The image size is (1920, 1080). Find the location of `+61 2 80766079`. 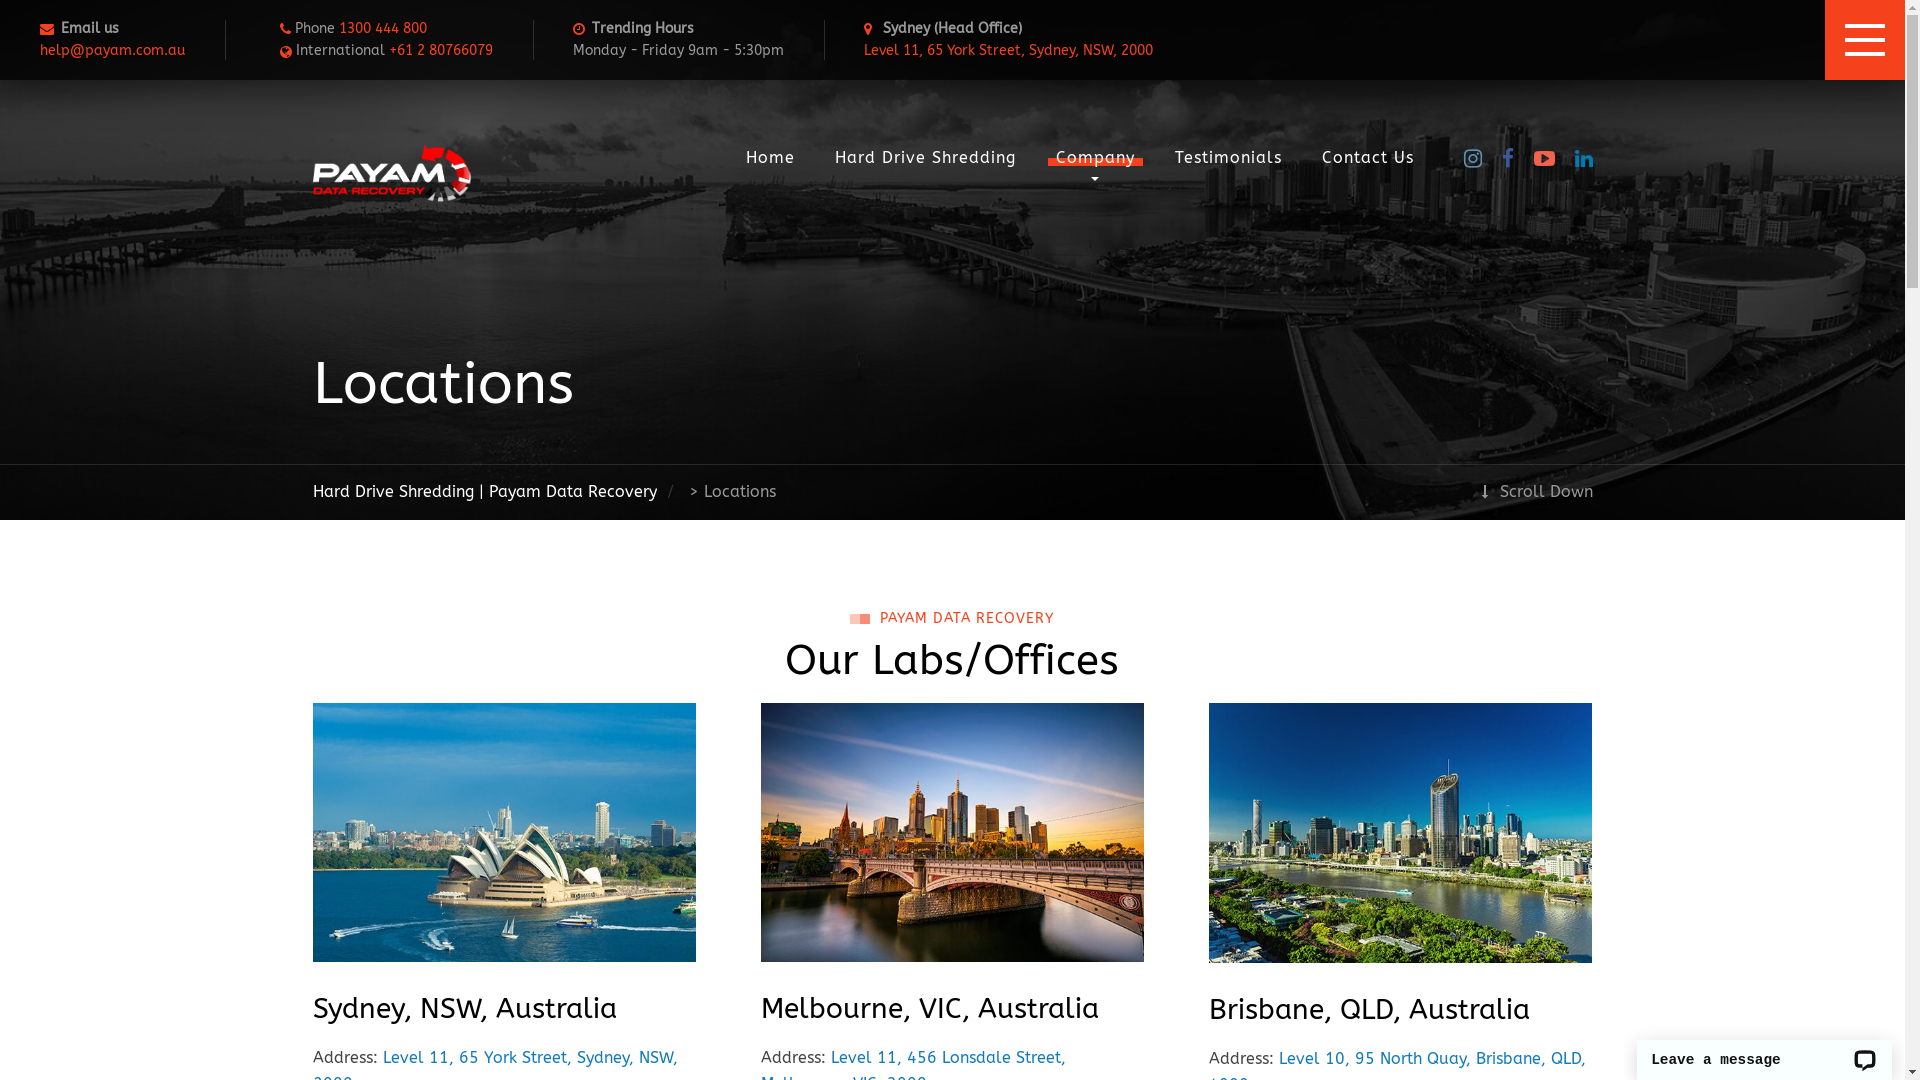

+61 2 80766079 is located at coordinates (441, 50).